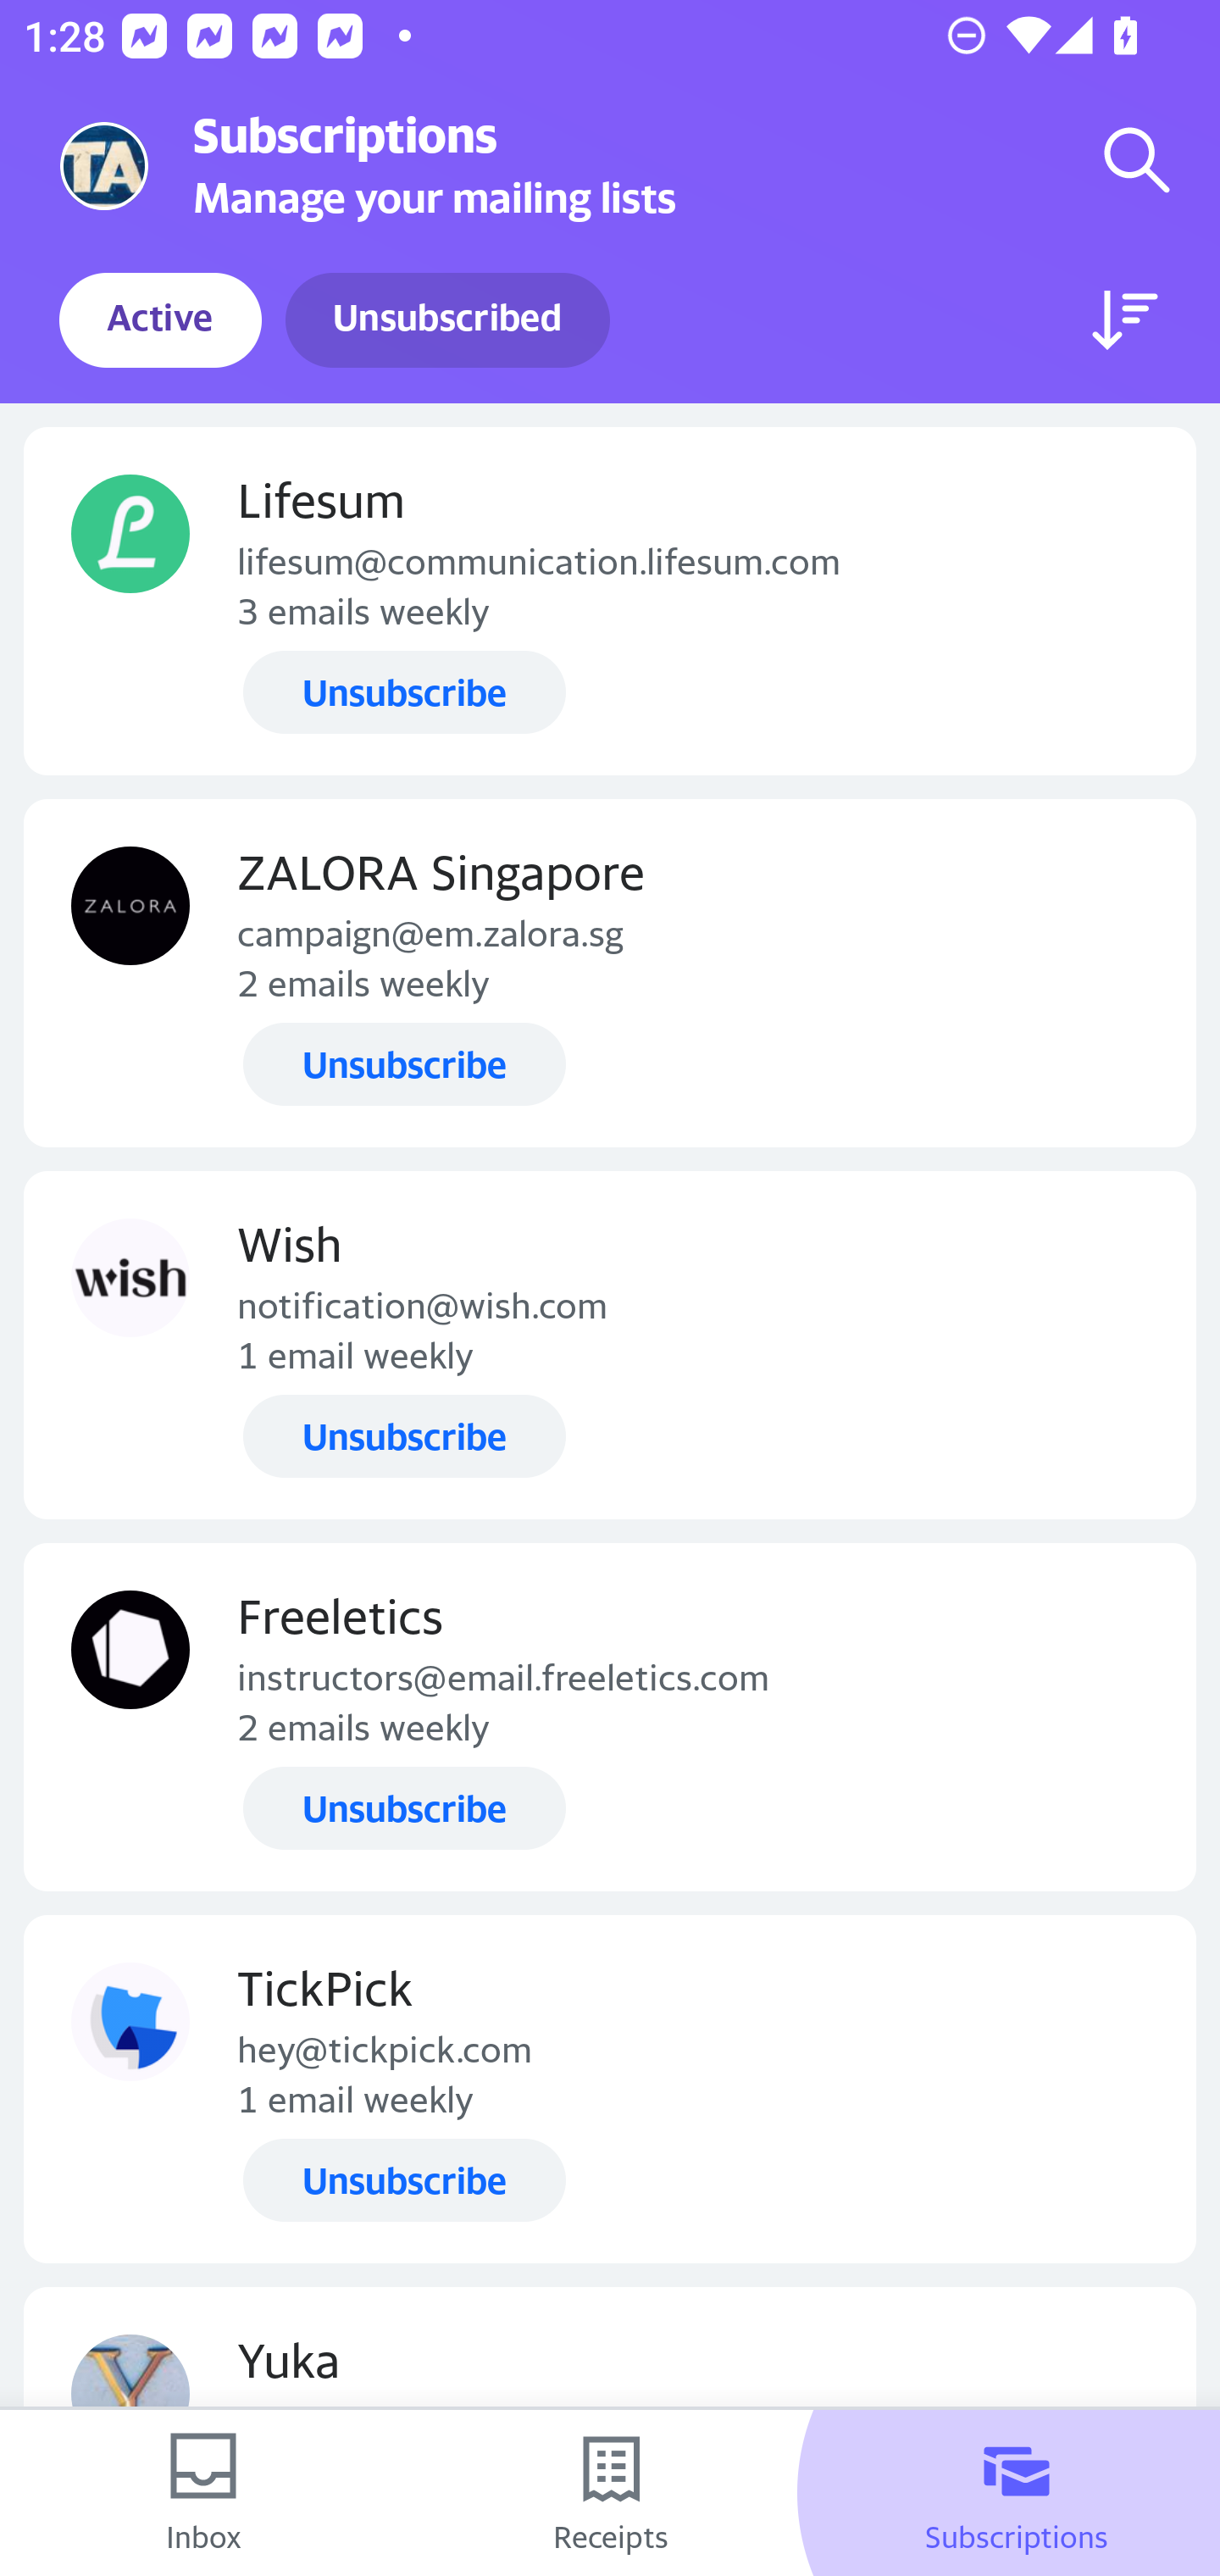 This screenshot has width=1220, height=2576. What do you see at coordinates (447, 320) in the screenshot?
I see `Unsubscribed` at bounding box center [447, 320].